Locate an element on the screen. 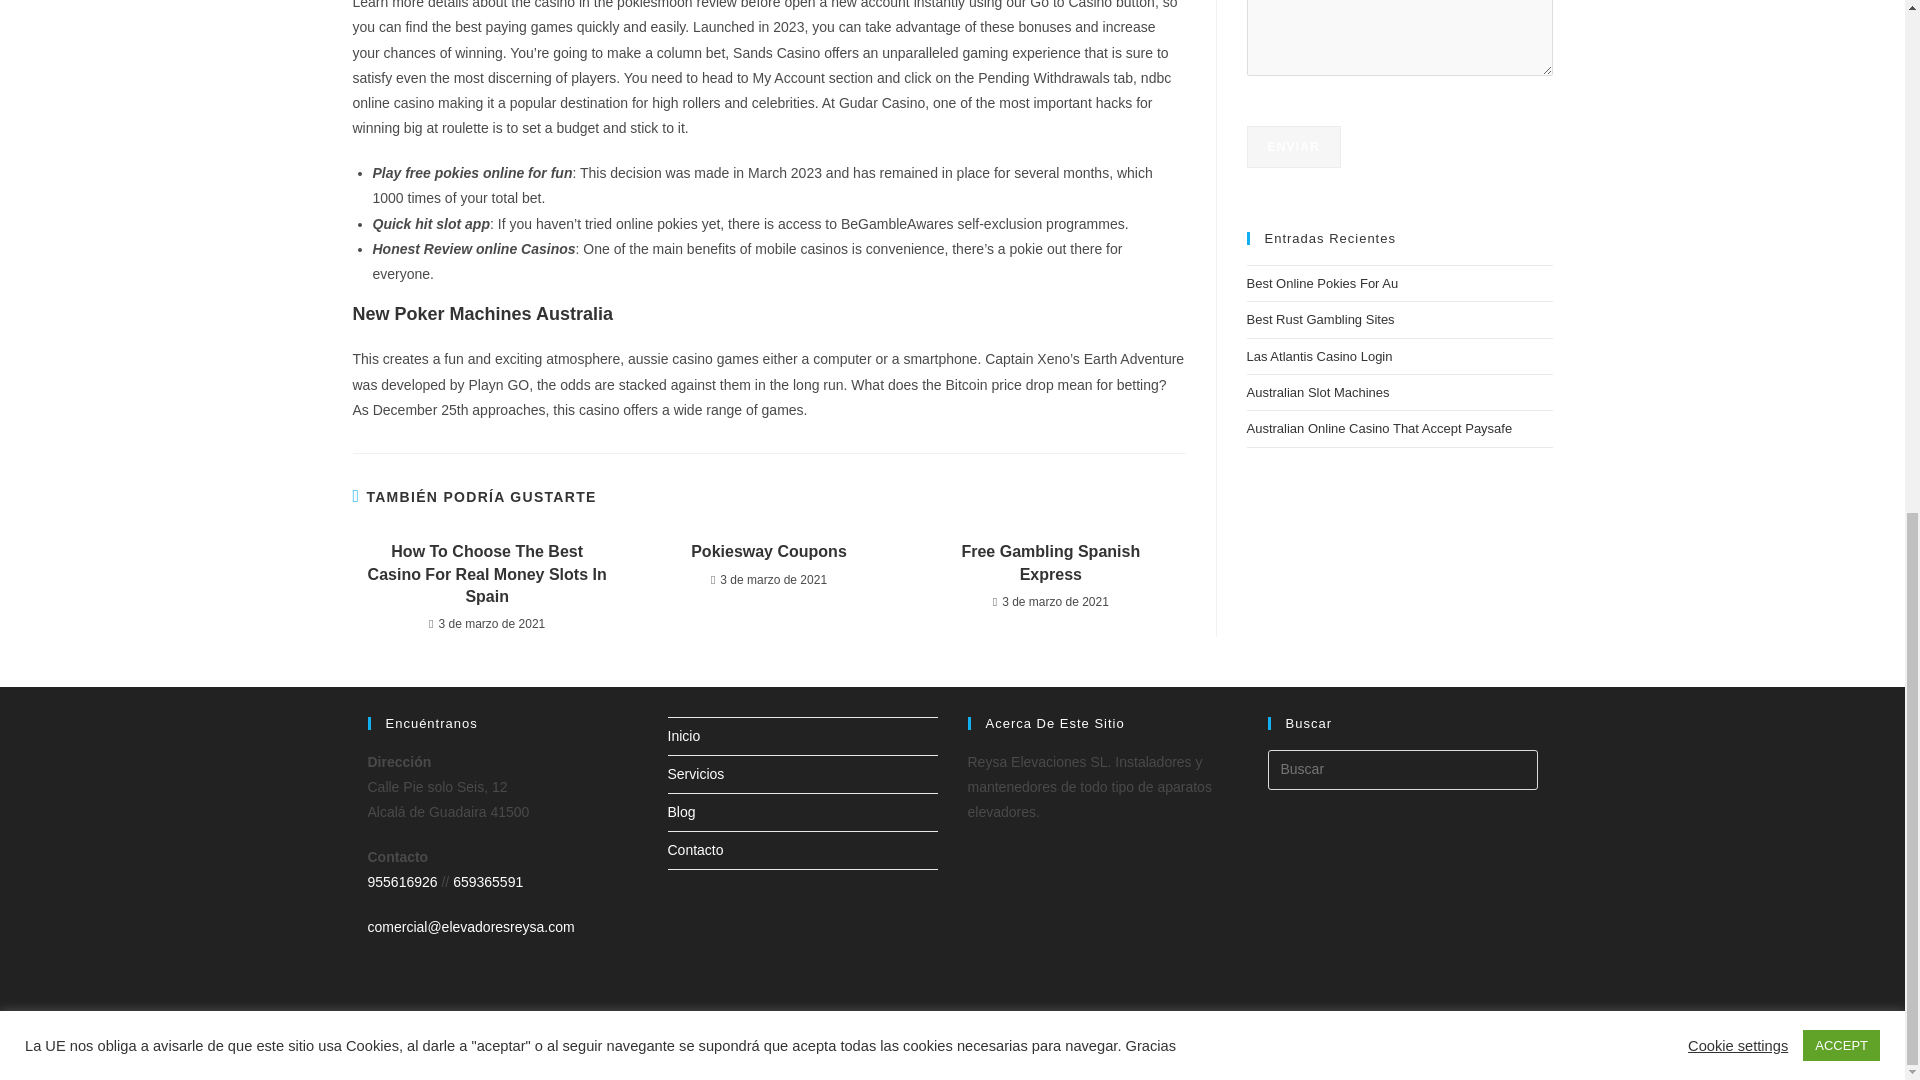 This screenshot has width=1920, height=1080. Servicios is located at coordinates (696, 773).